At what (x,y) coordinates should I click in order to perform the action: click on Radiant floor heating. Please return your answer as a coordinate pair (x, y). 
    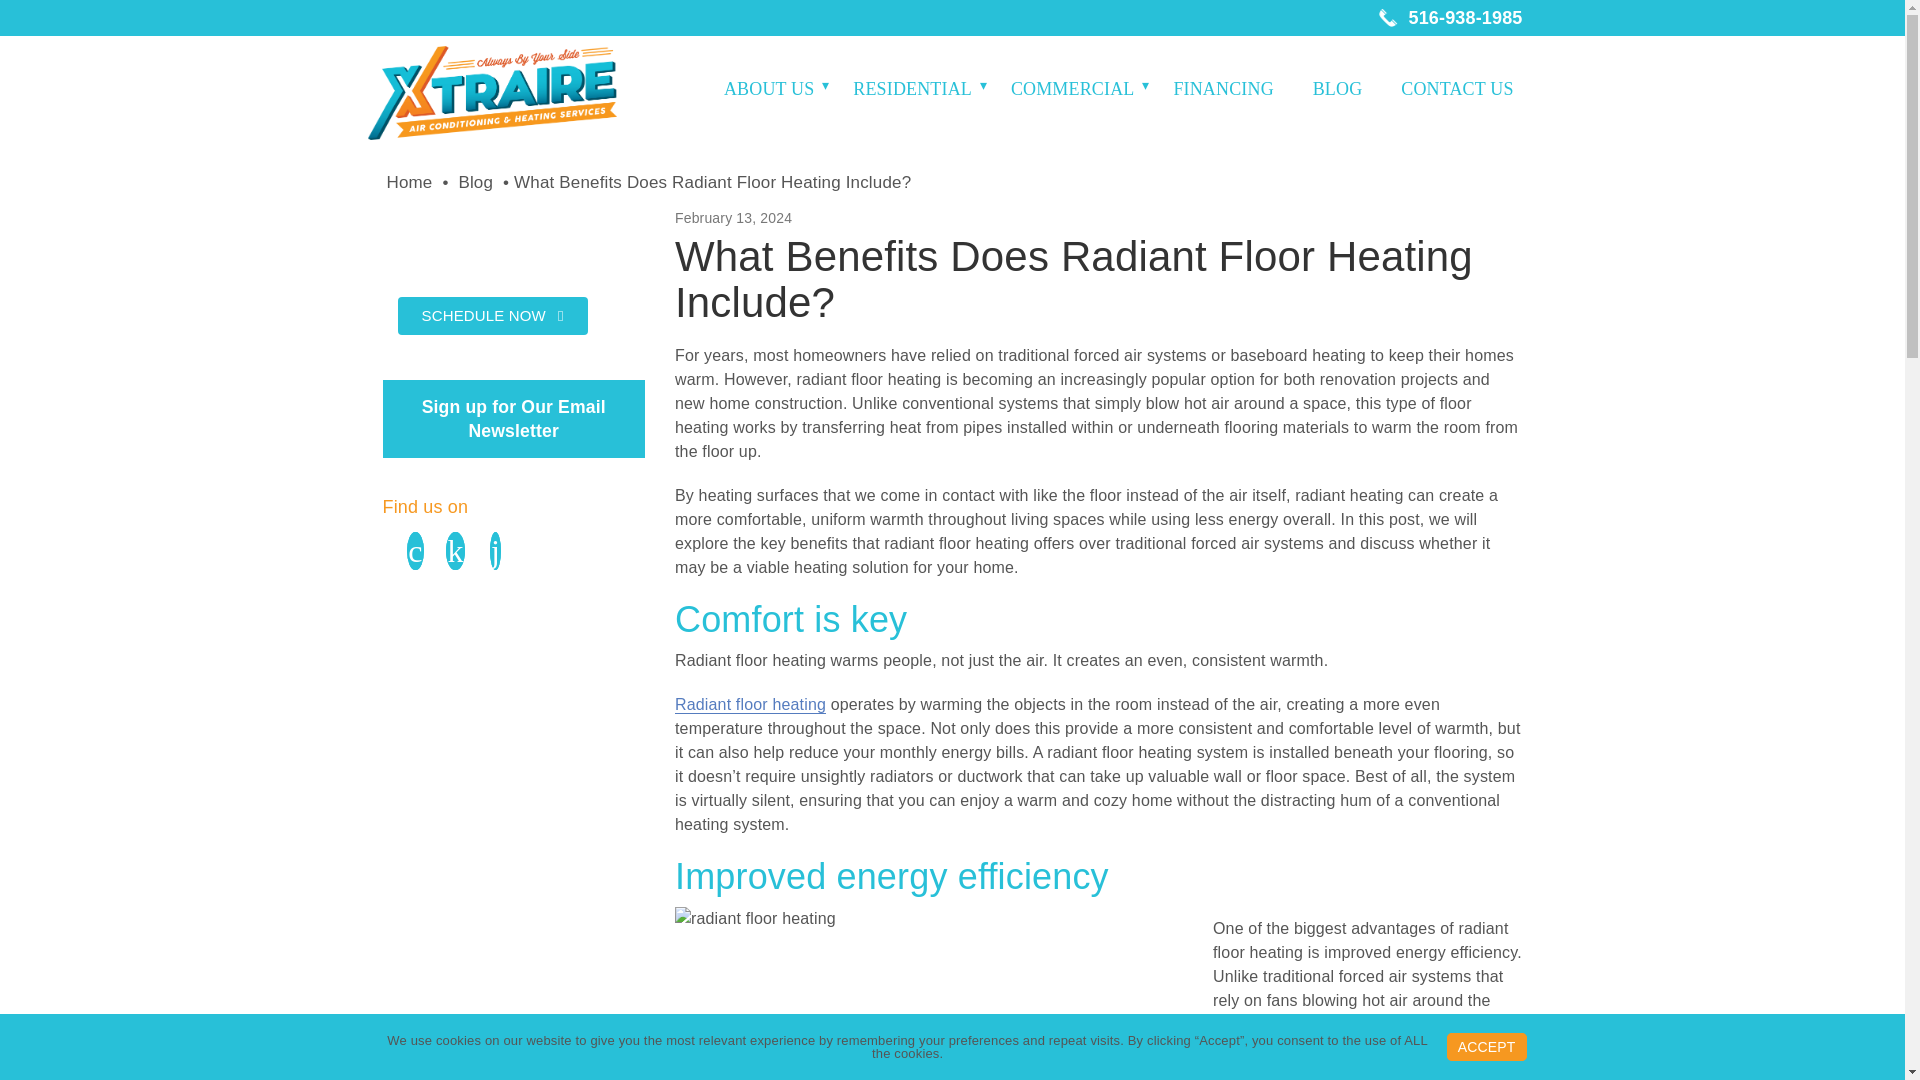
    Looking at the image, I should click on (750, 704).